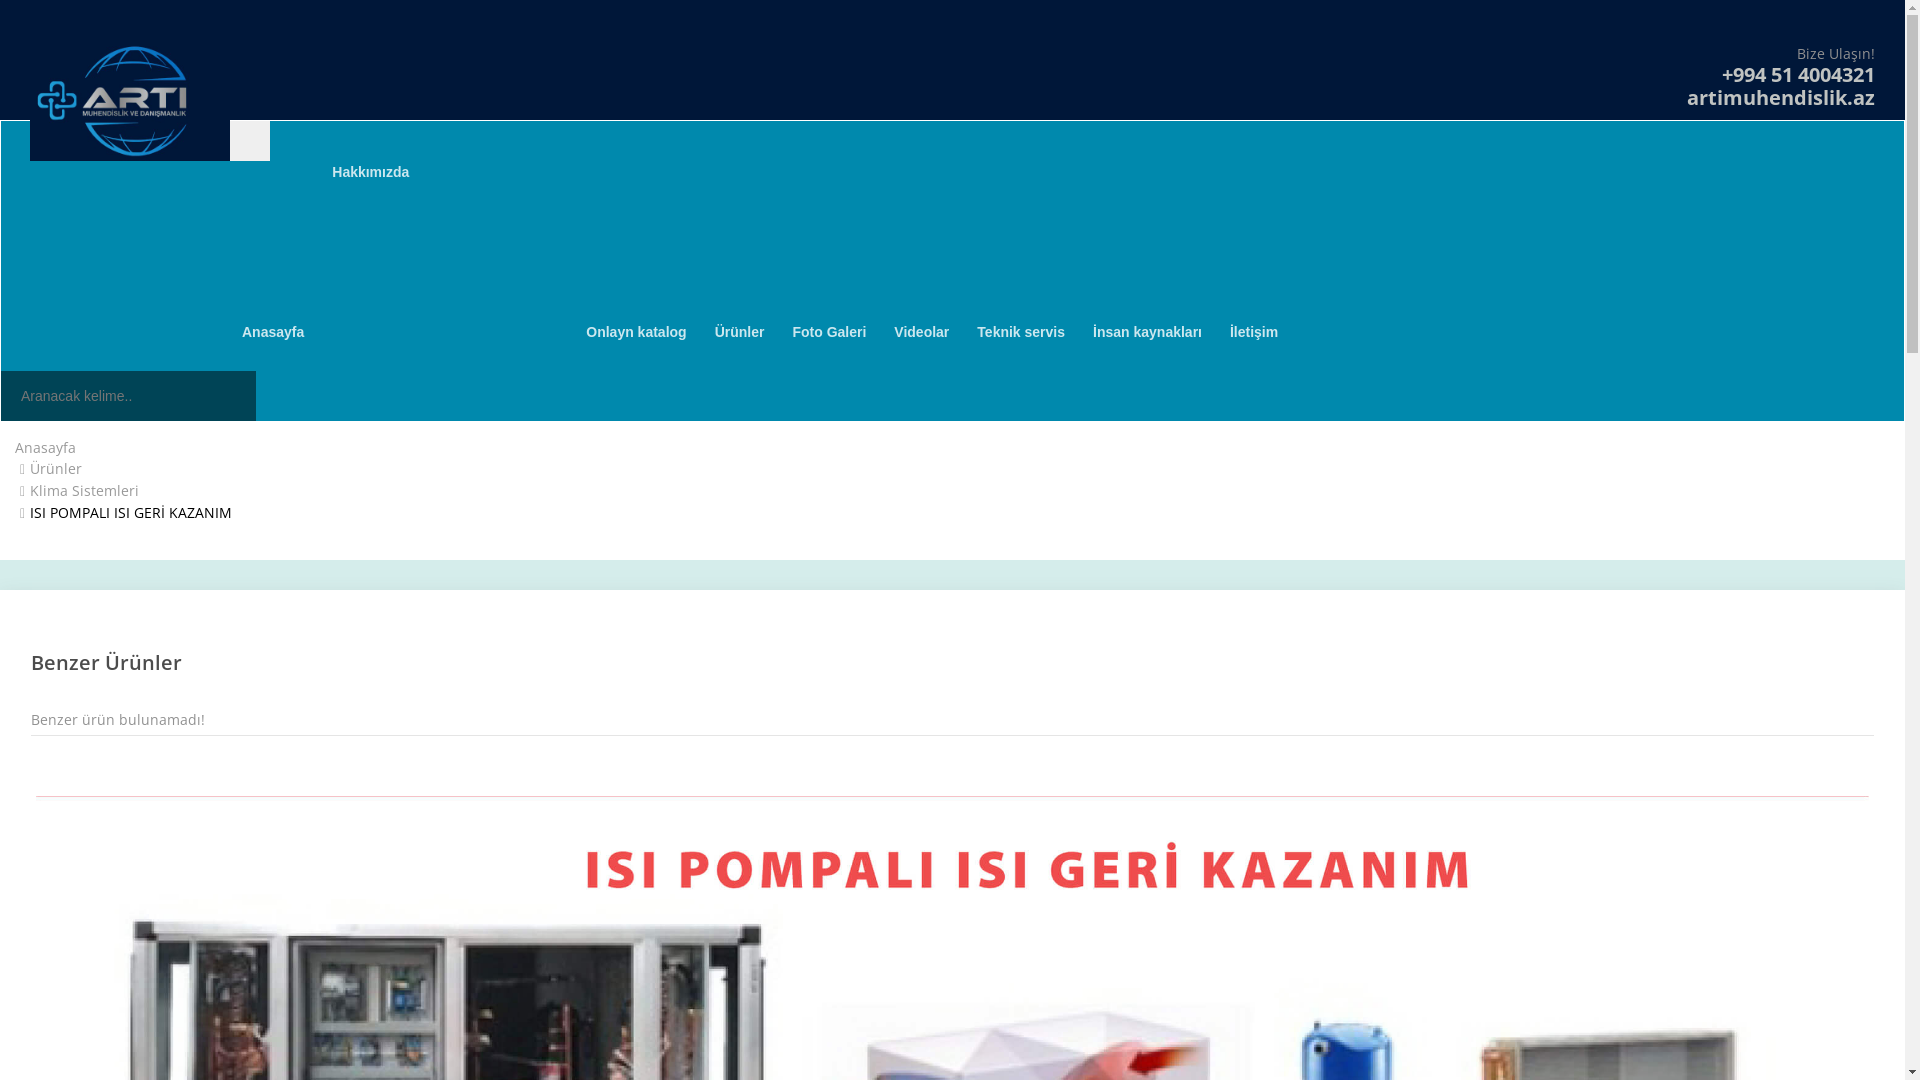  Describe the element at coordinates (273, 332) in the screenshot. I see `Anasayfa` at that location.